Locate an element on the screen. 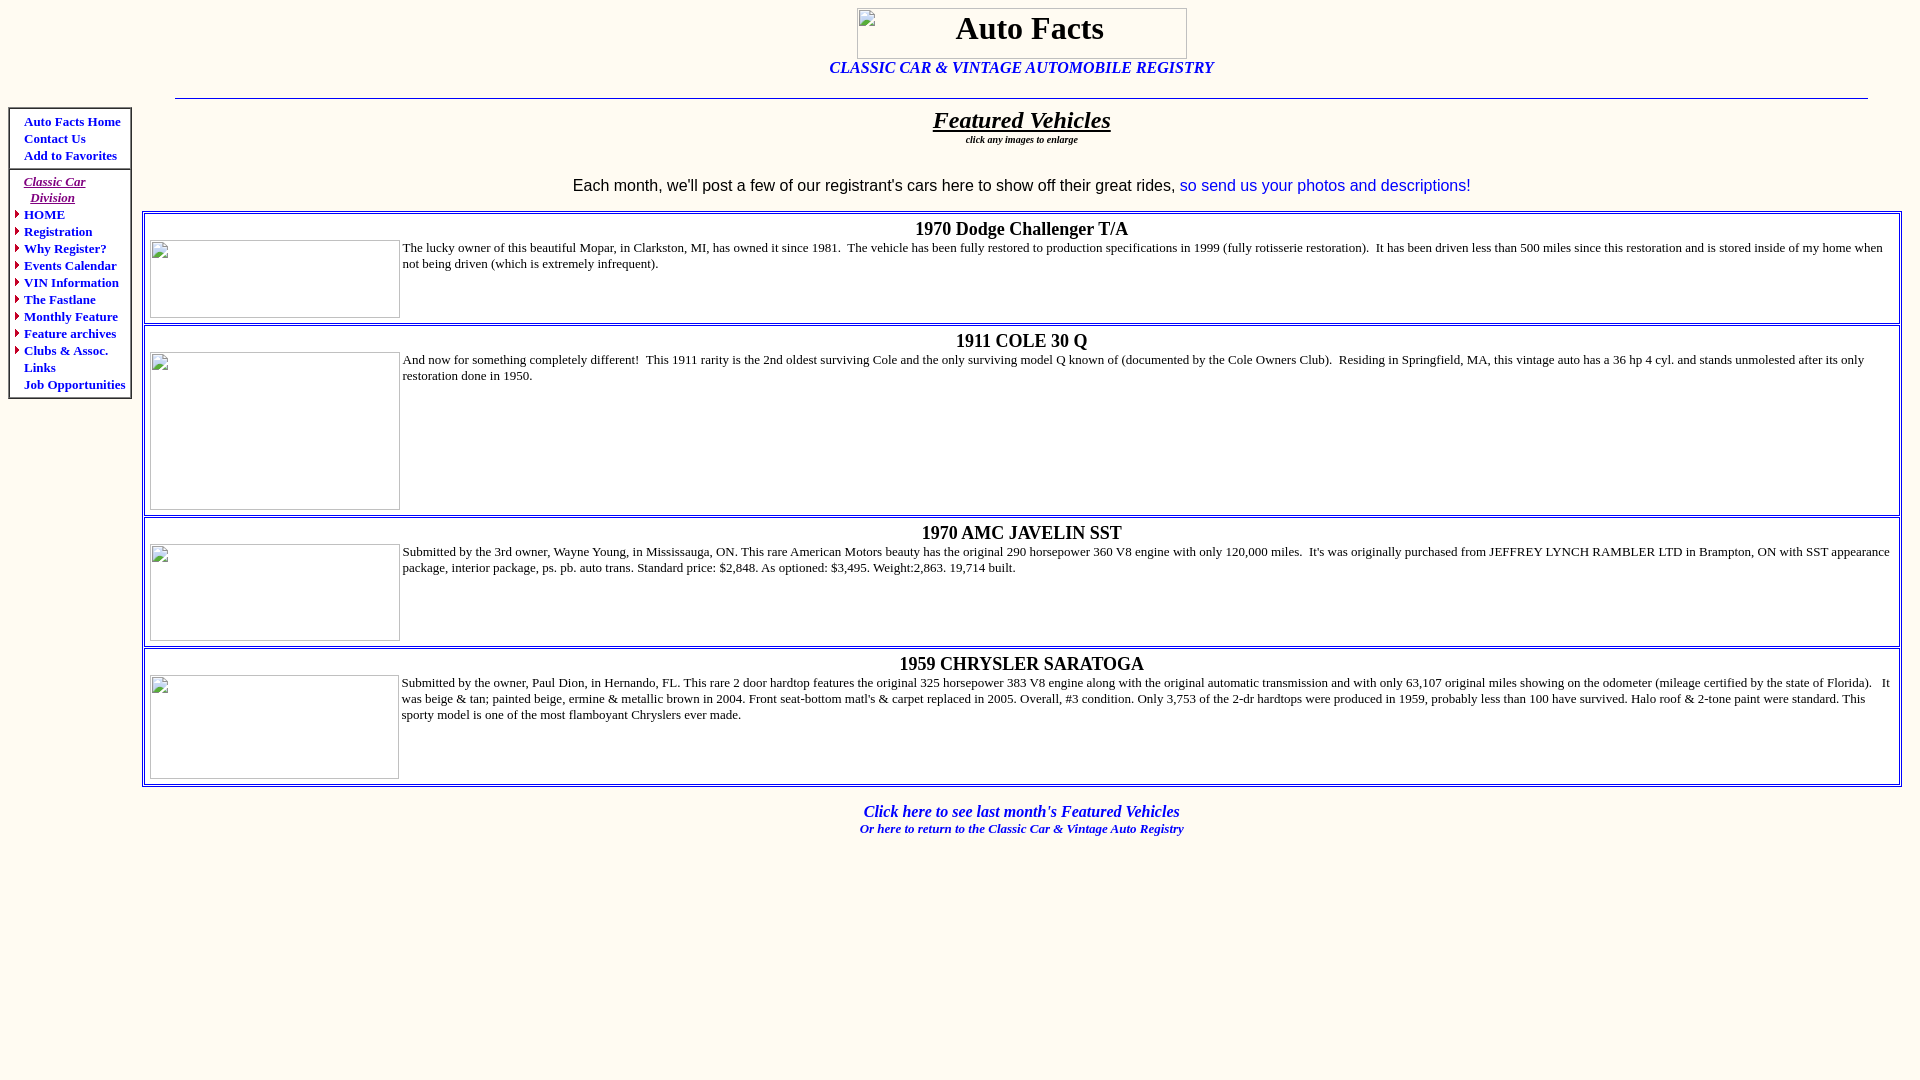 The width and height of the screenshot is (1920, 1080). Auto Facts Home is located at coordinates (68, 122).